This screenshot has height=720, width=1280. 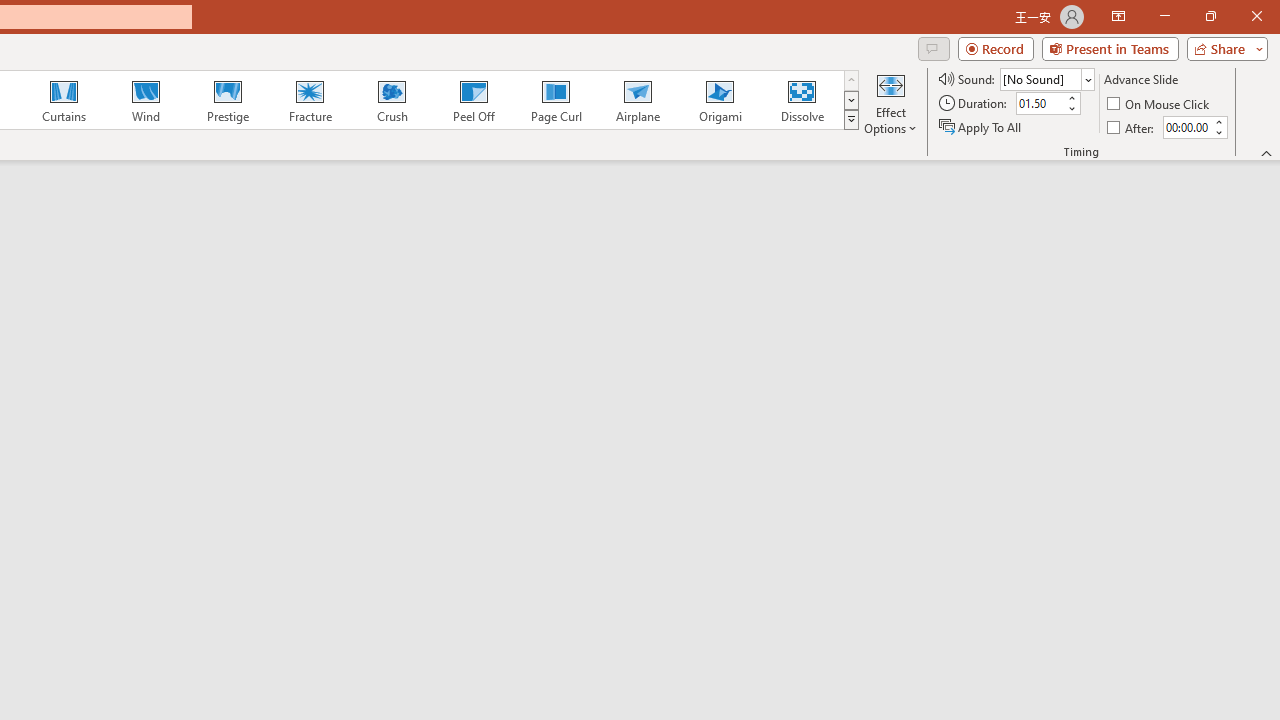 I want to click on Fracture, so click(x=309, y=100).